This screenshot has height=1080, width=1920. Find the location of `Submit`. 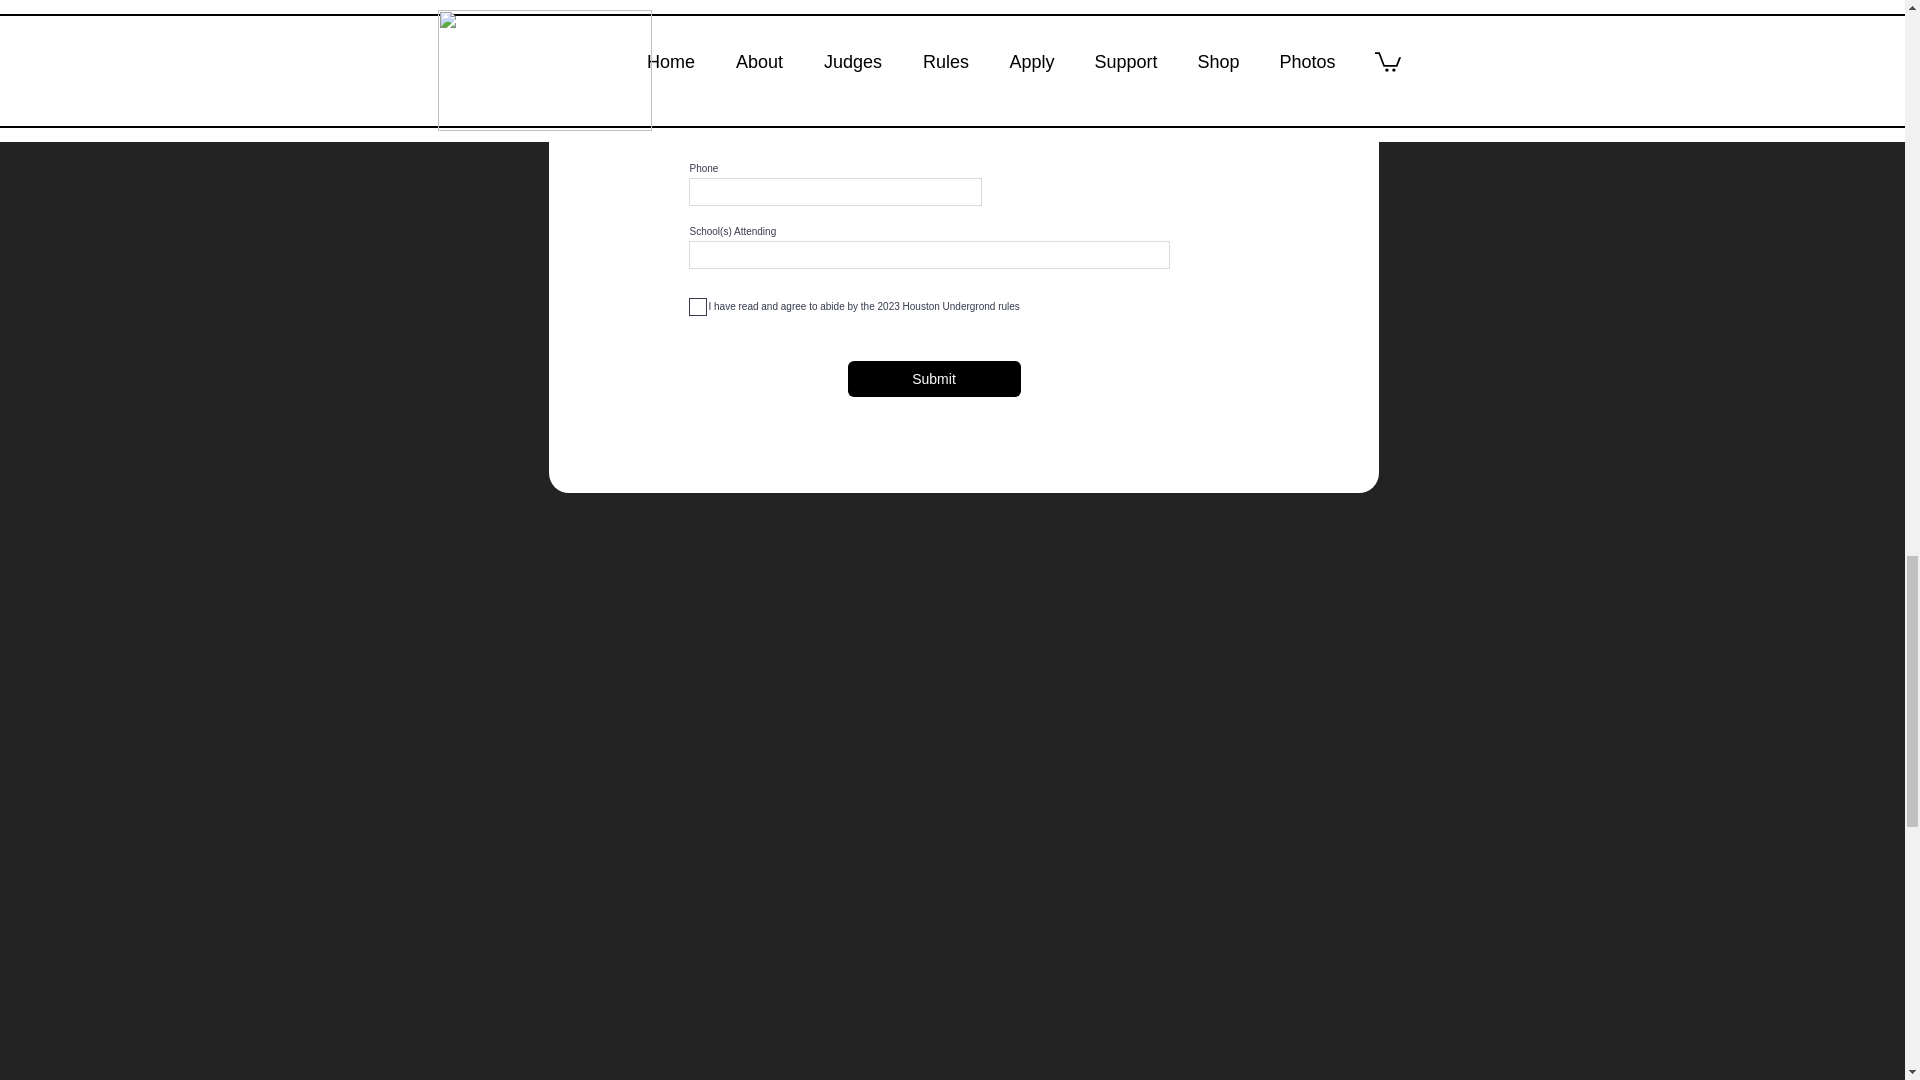

Submit is located at coordinates (934, 378).